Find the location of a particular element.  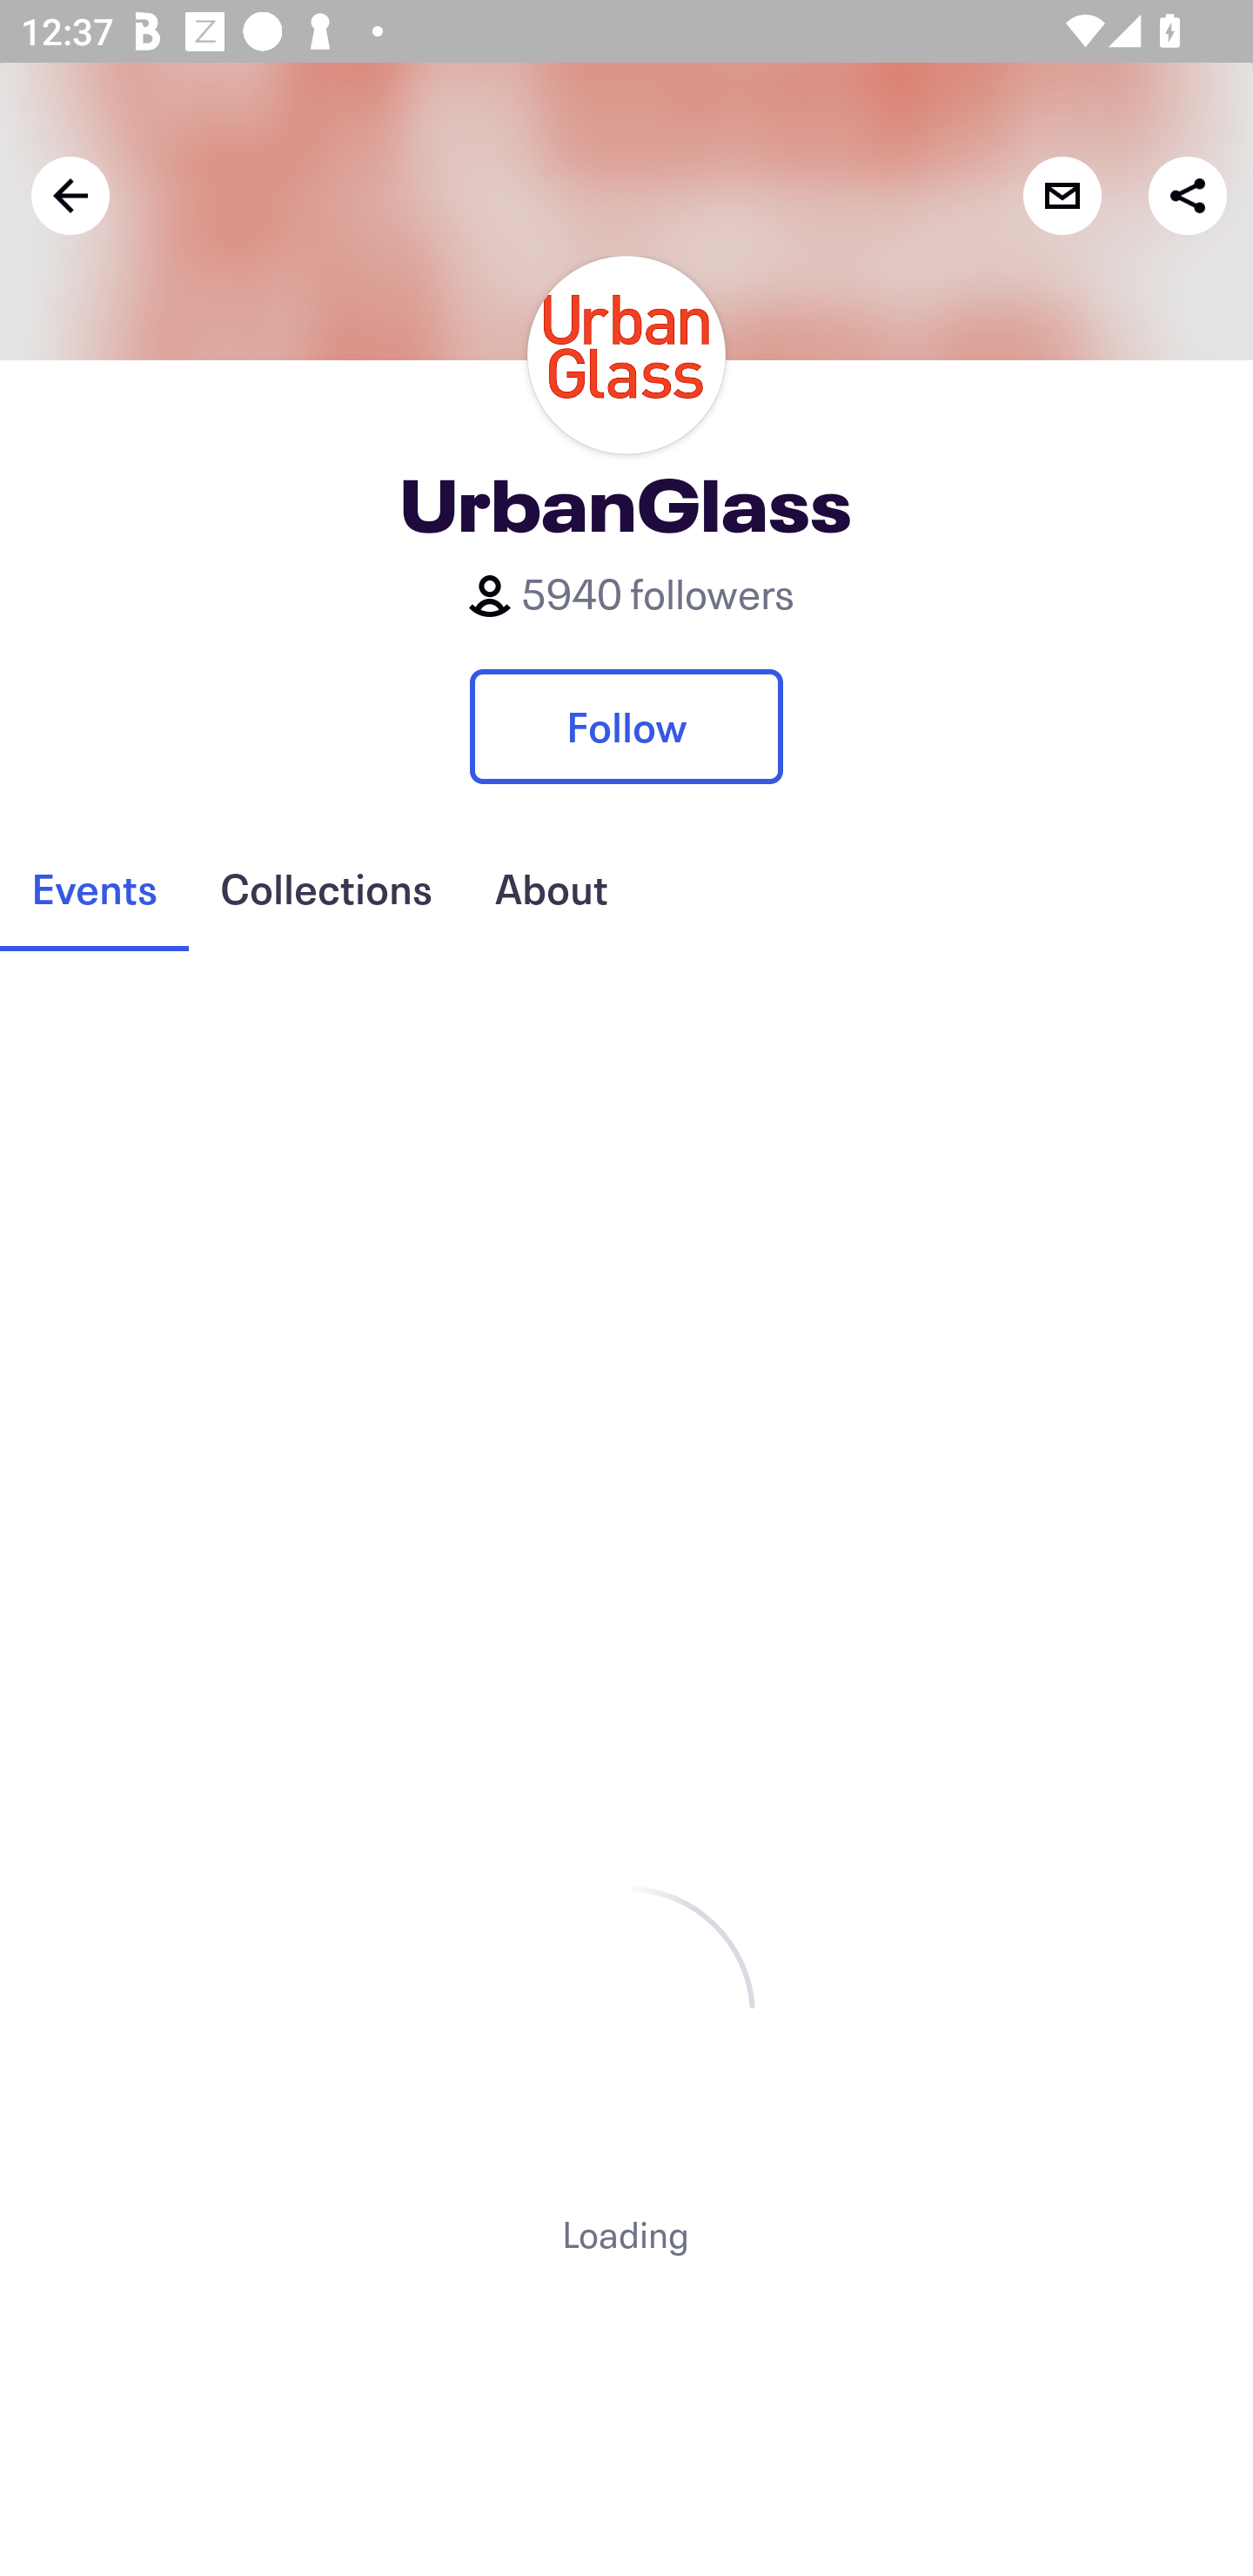

Share with friends is located at coordinates (1187, 195).